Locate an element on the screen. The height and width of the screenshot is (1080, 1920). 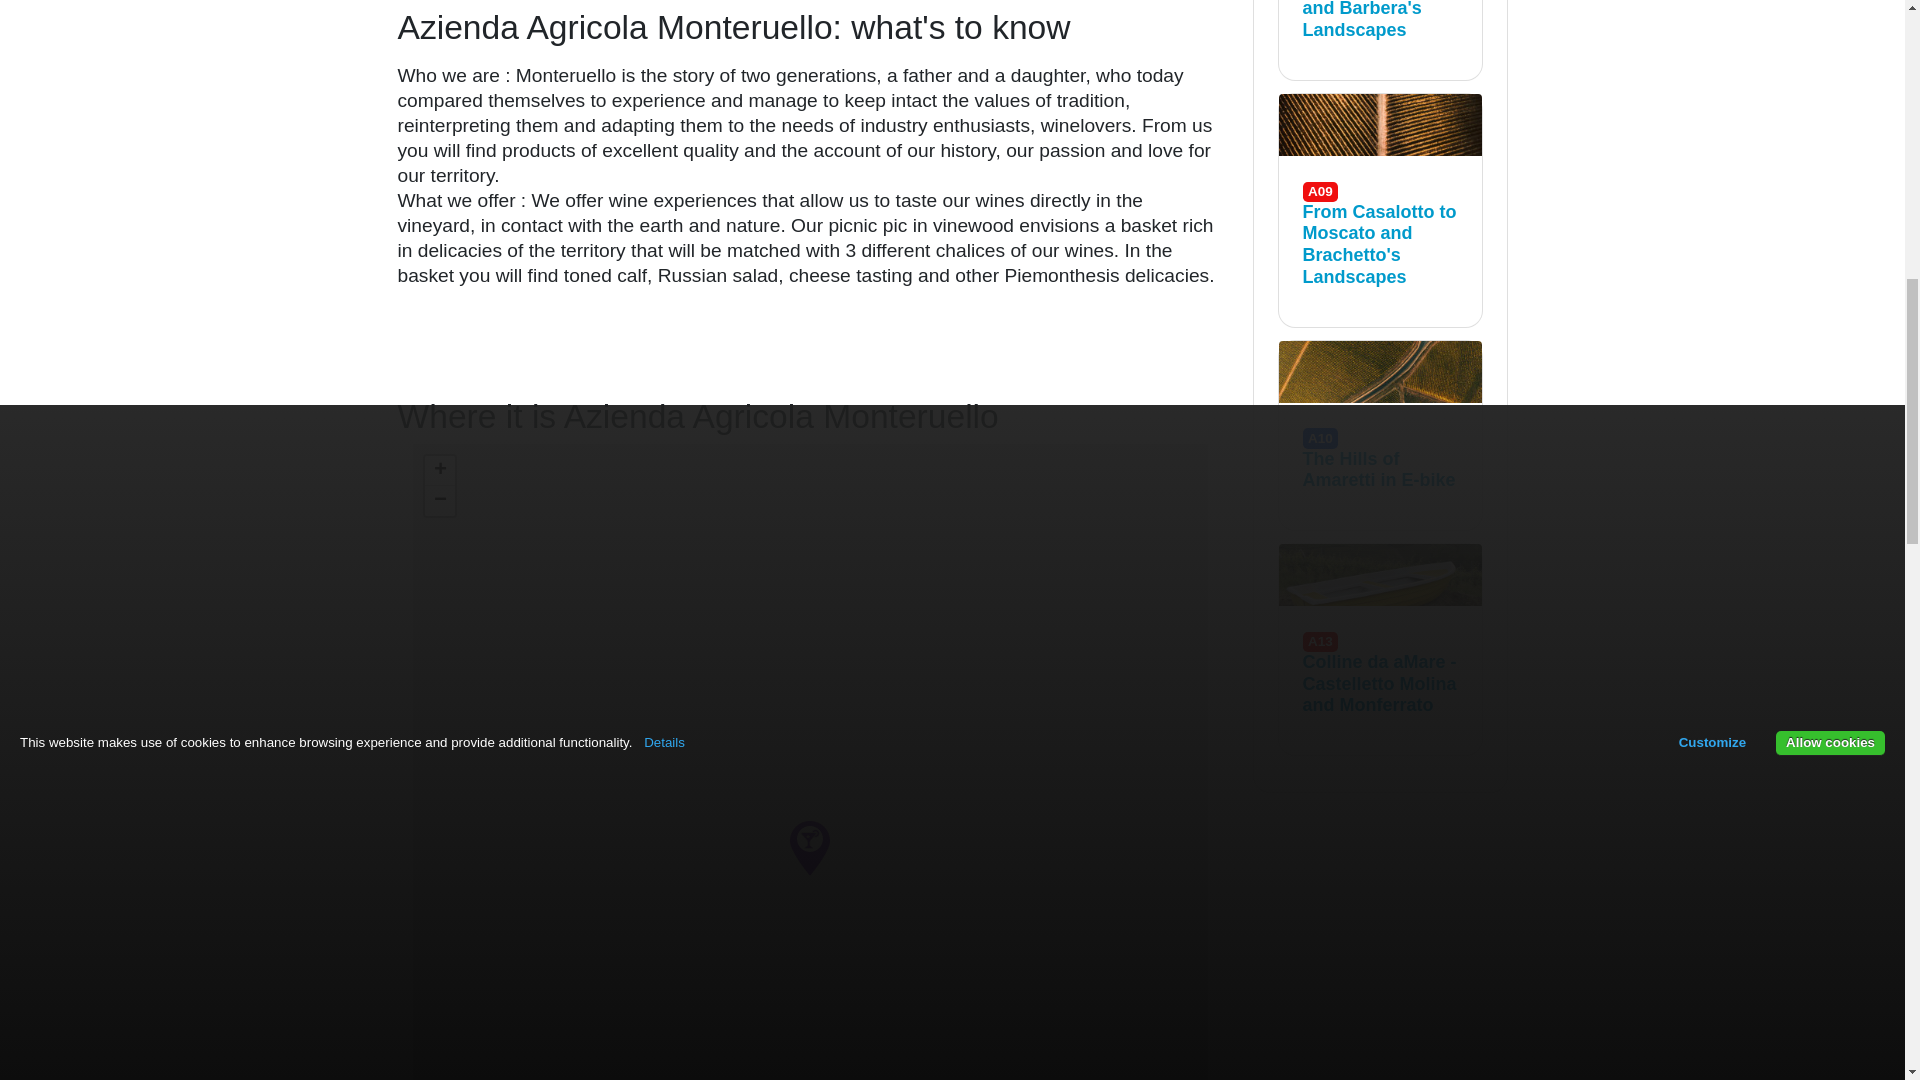
The Hills of Amaretti in E-bike is located at coordinates (1379, 470).